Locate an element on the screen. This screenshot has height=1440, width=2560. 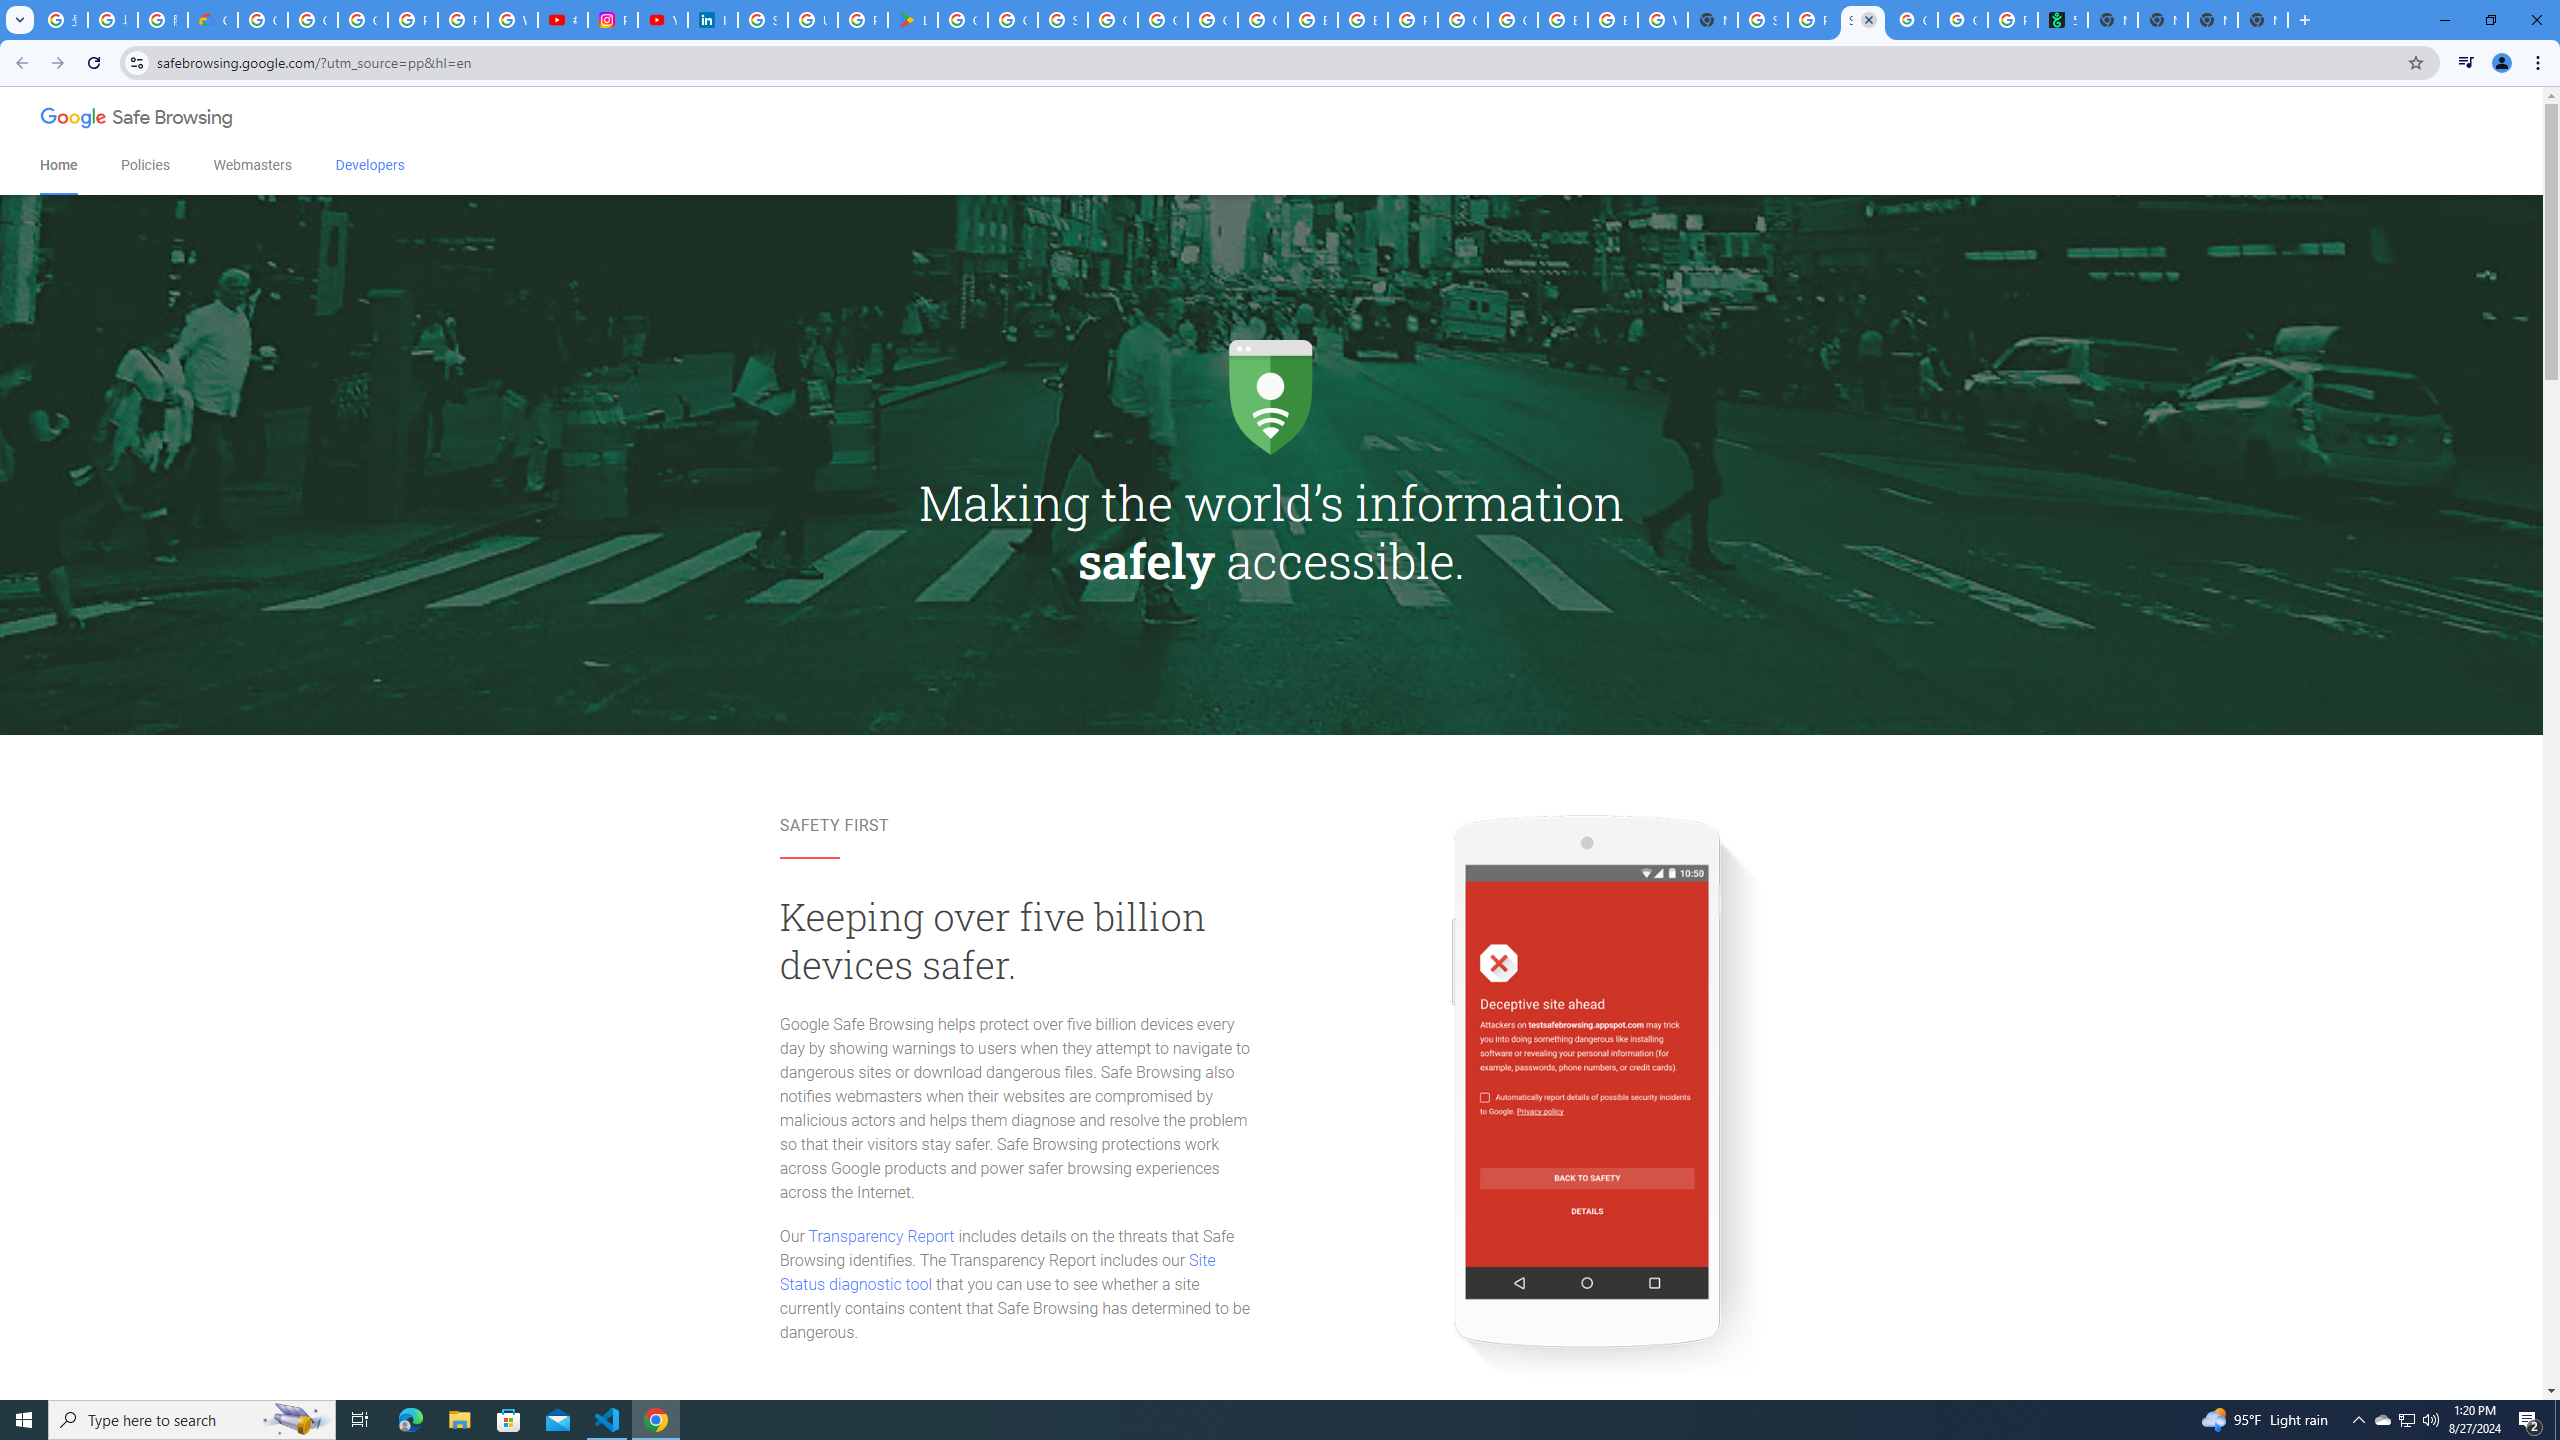
Google Cloud Platform is located at coordinates (1462, 20).